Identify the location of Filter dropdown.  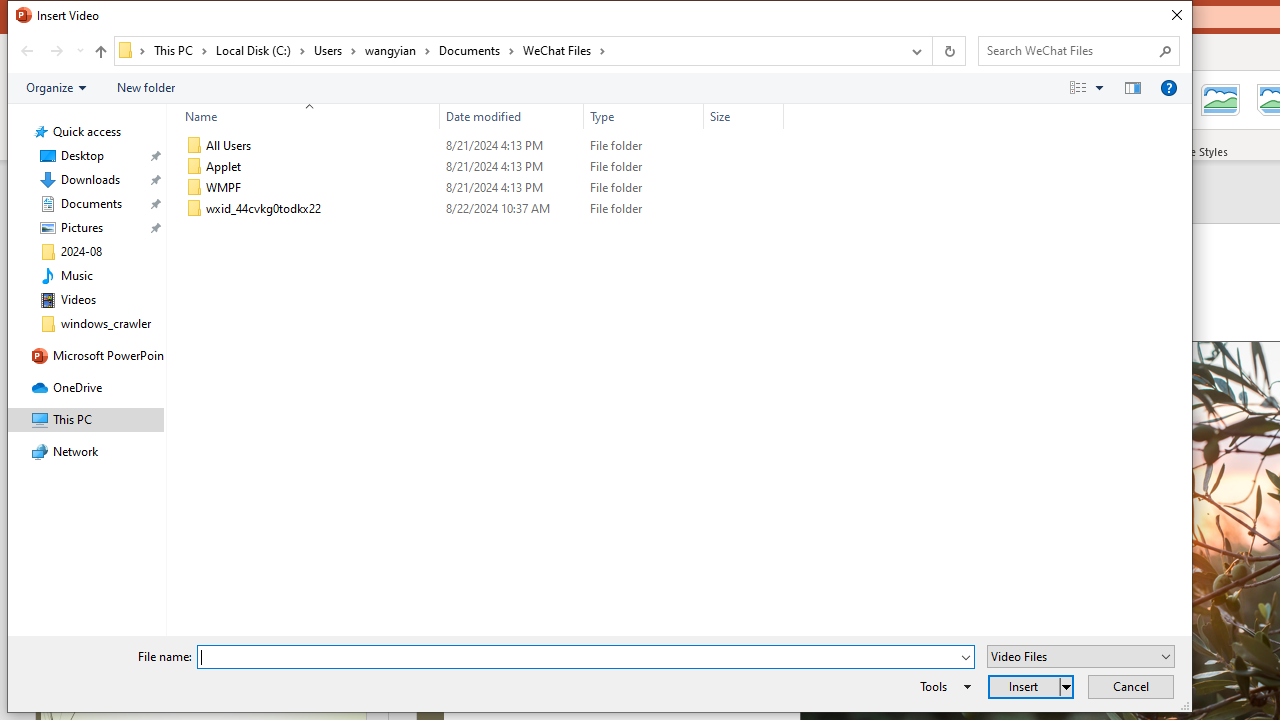
(776, 116).